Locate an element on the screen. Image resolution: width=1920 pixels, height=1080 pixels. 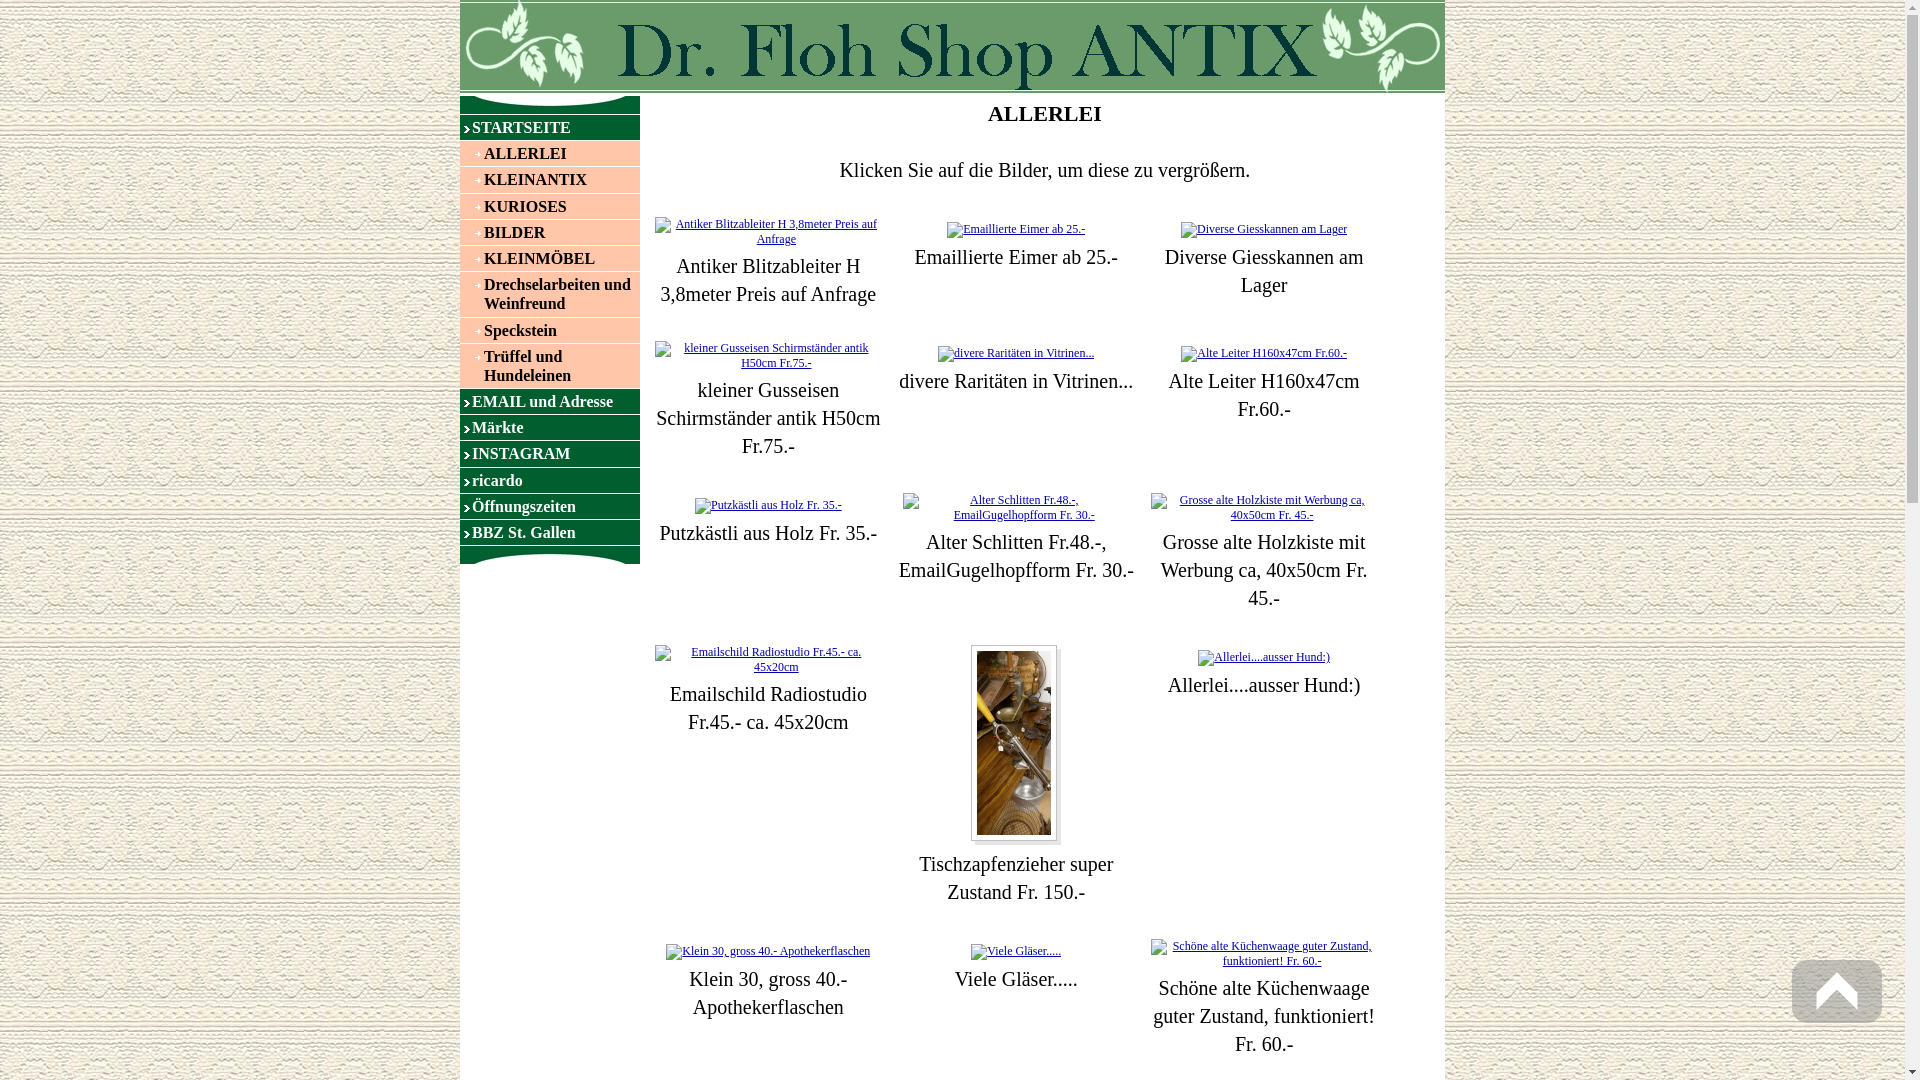
Speckstein is located at coordinates (550, 330).